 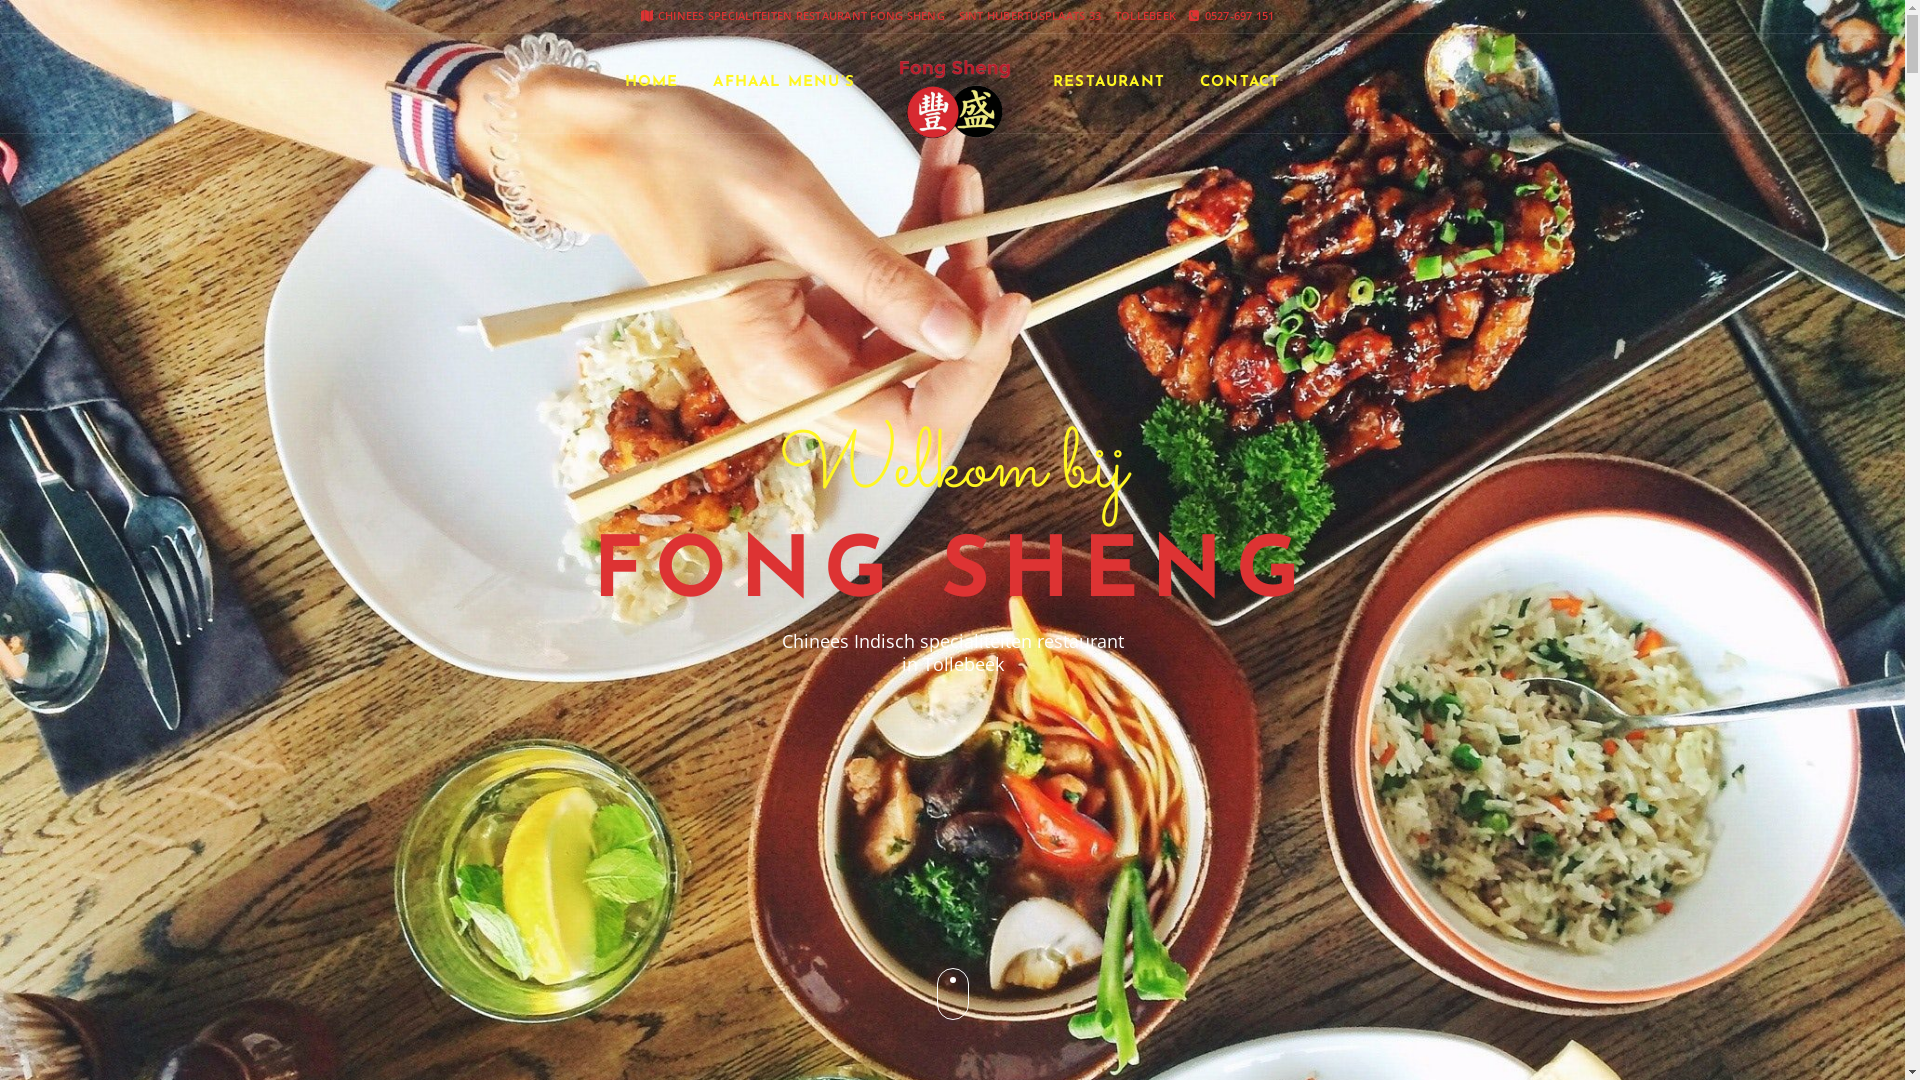 I want to click on HOME, so click(x=652, y=83).